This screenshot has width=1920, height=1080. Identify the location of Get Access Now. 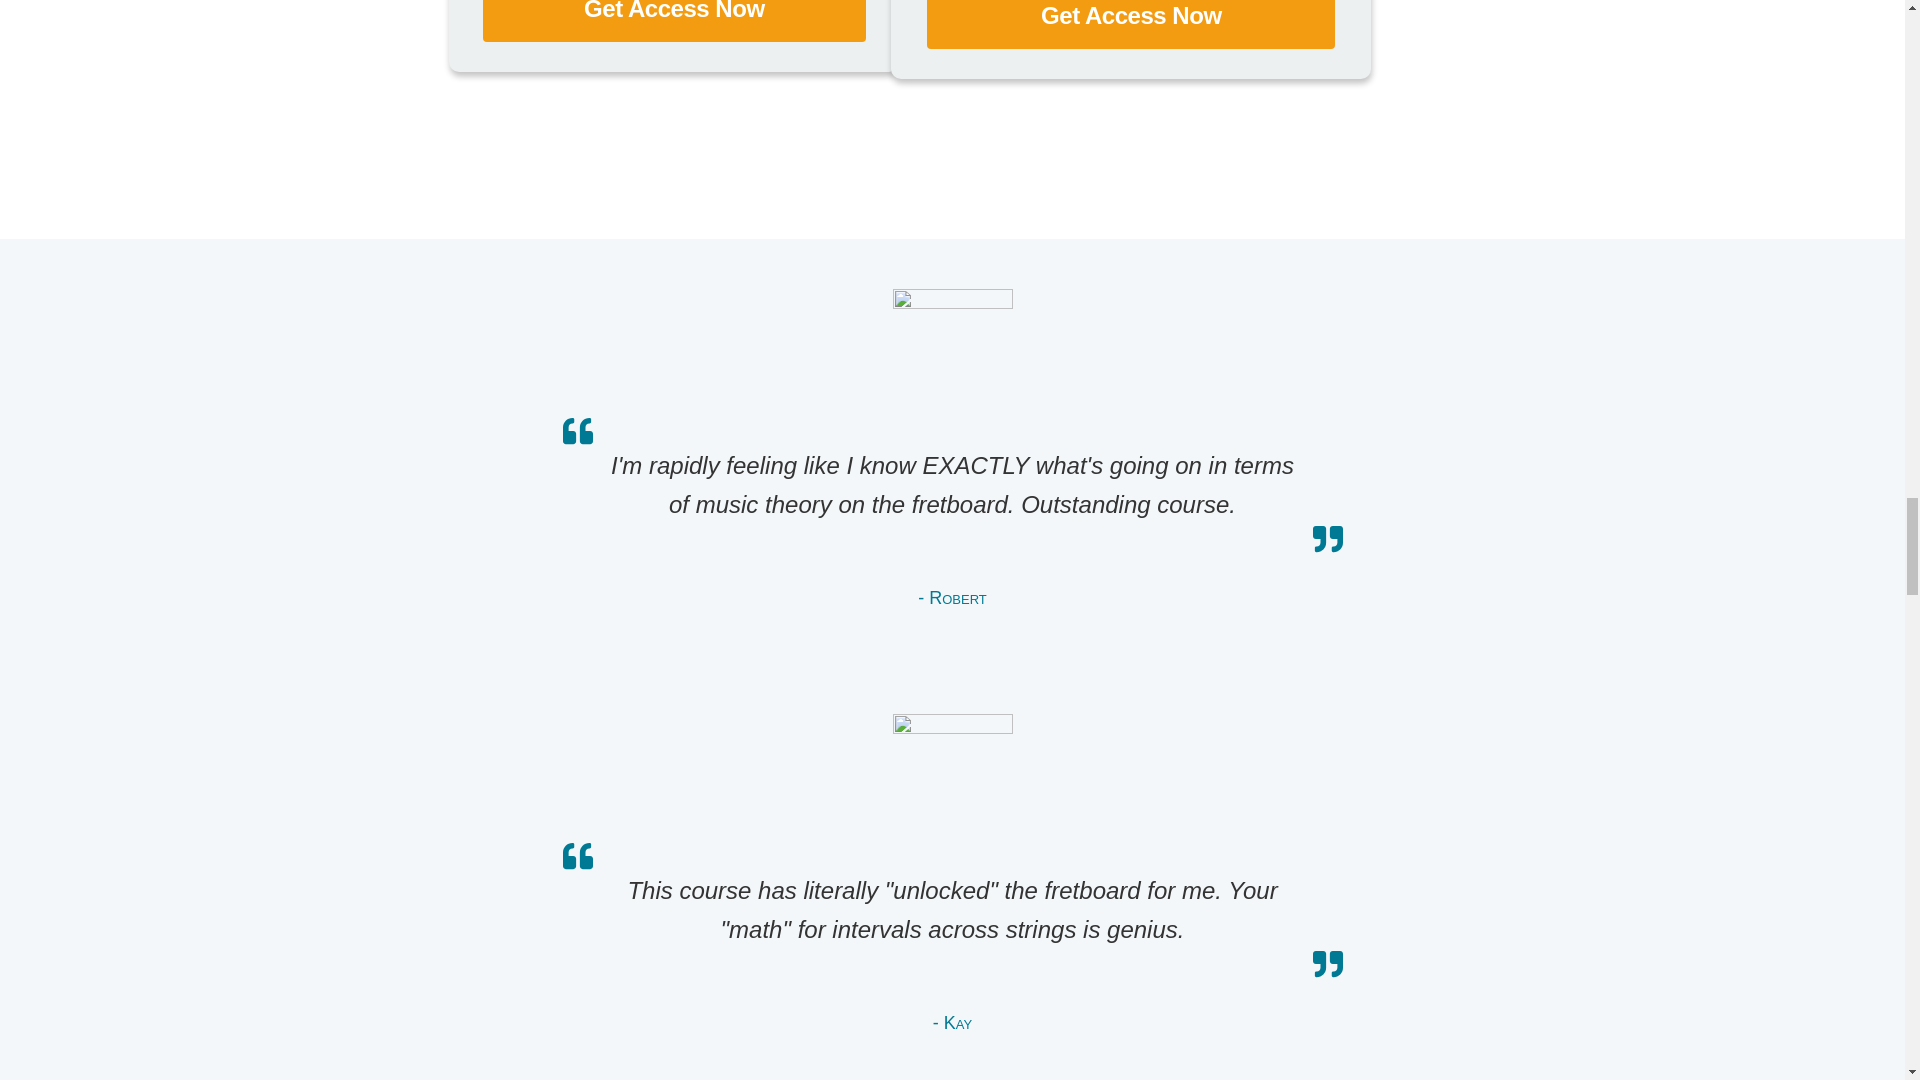
(1130, 24).